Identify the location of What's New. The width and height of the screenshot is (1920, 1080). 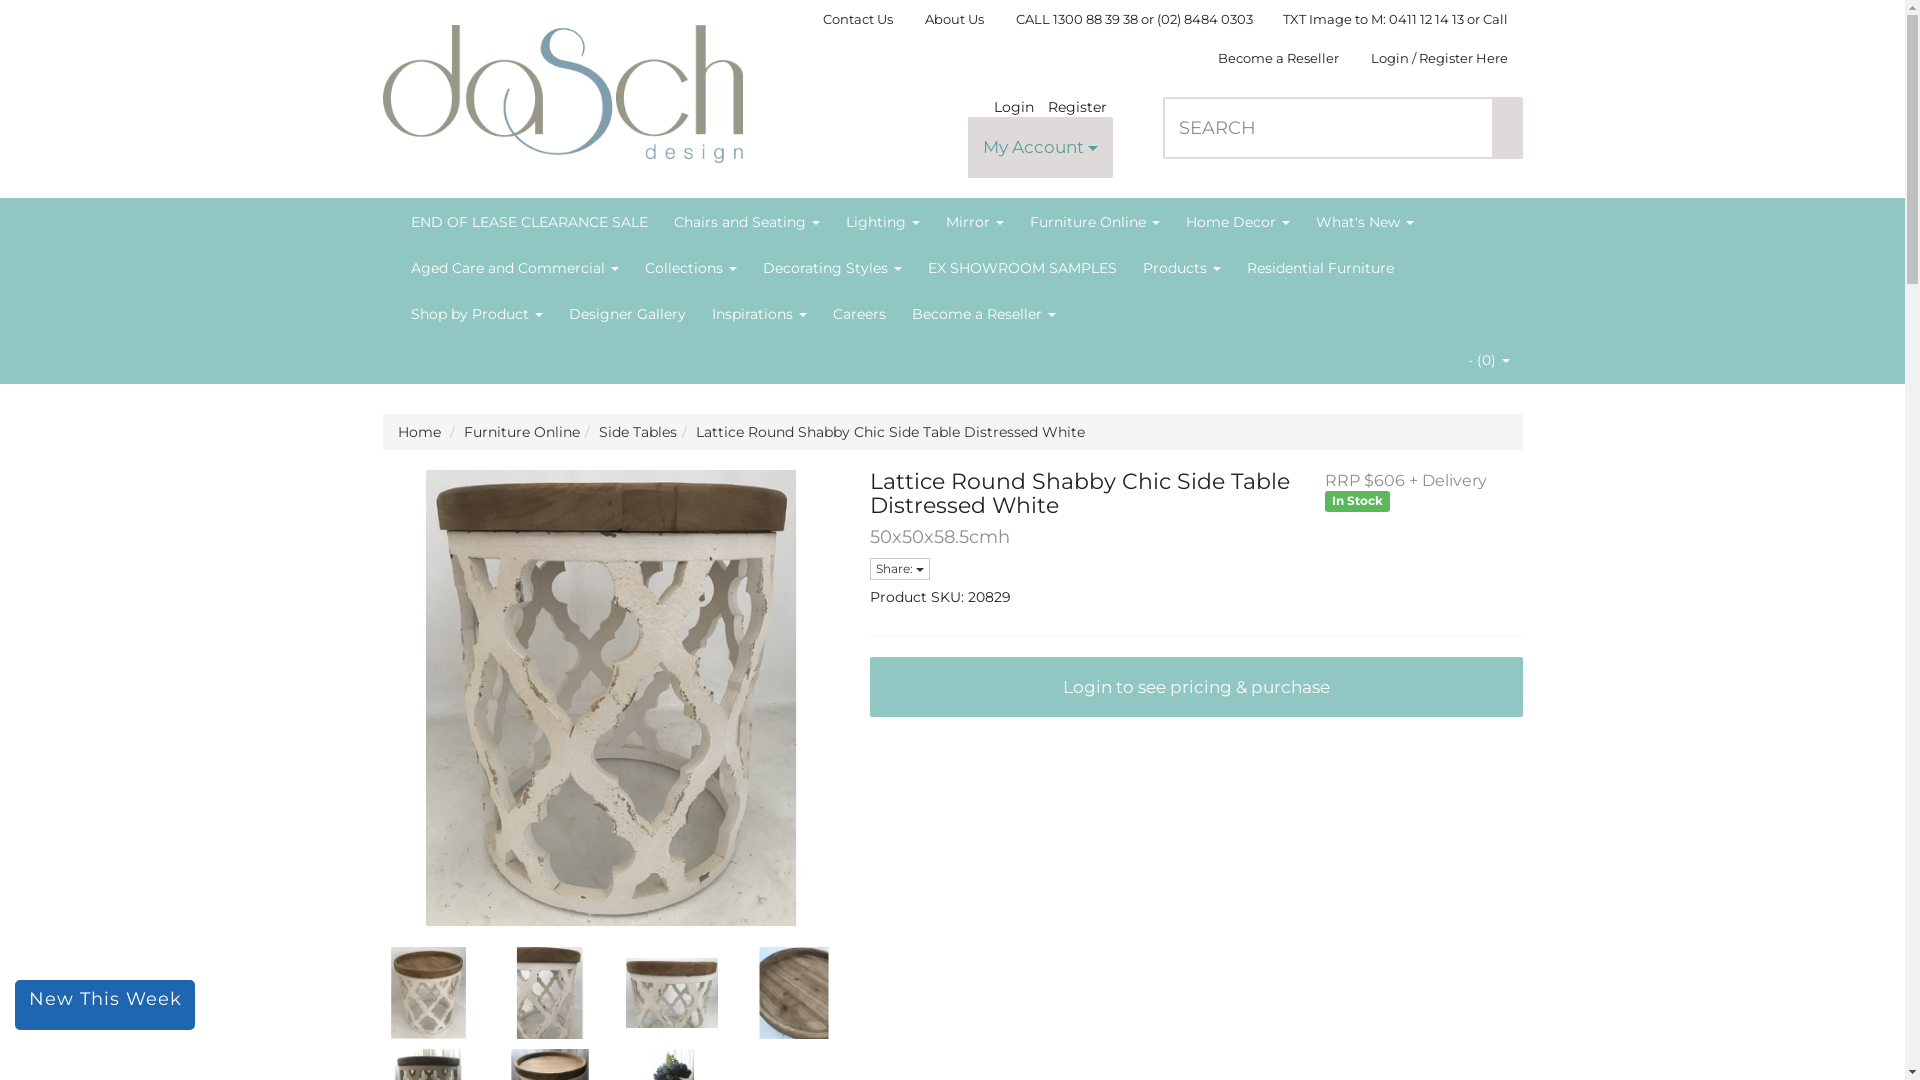
(1364, 222).